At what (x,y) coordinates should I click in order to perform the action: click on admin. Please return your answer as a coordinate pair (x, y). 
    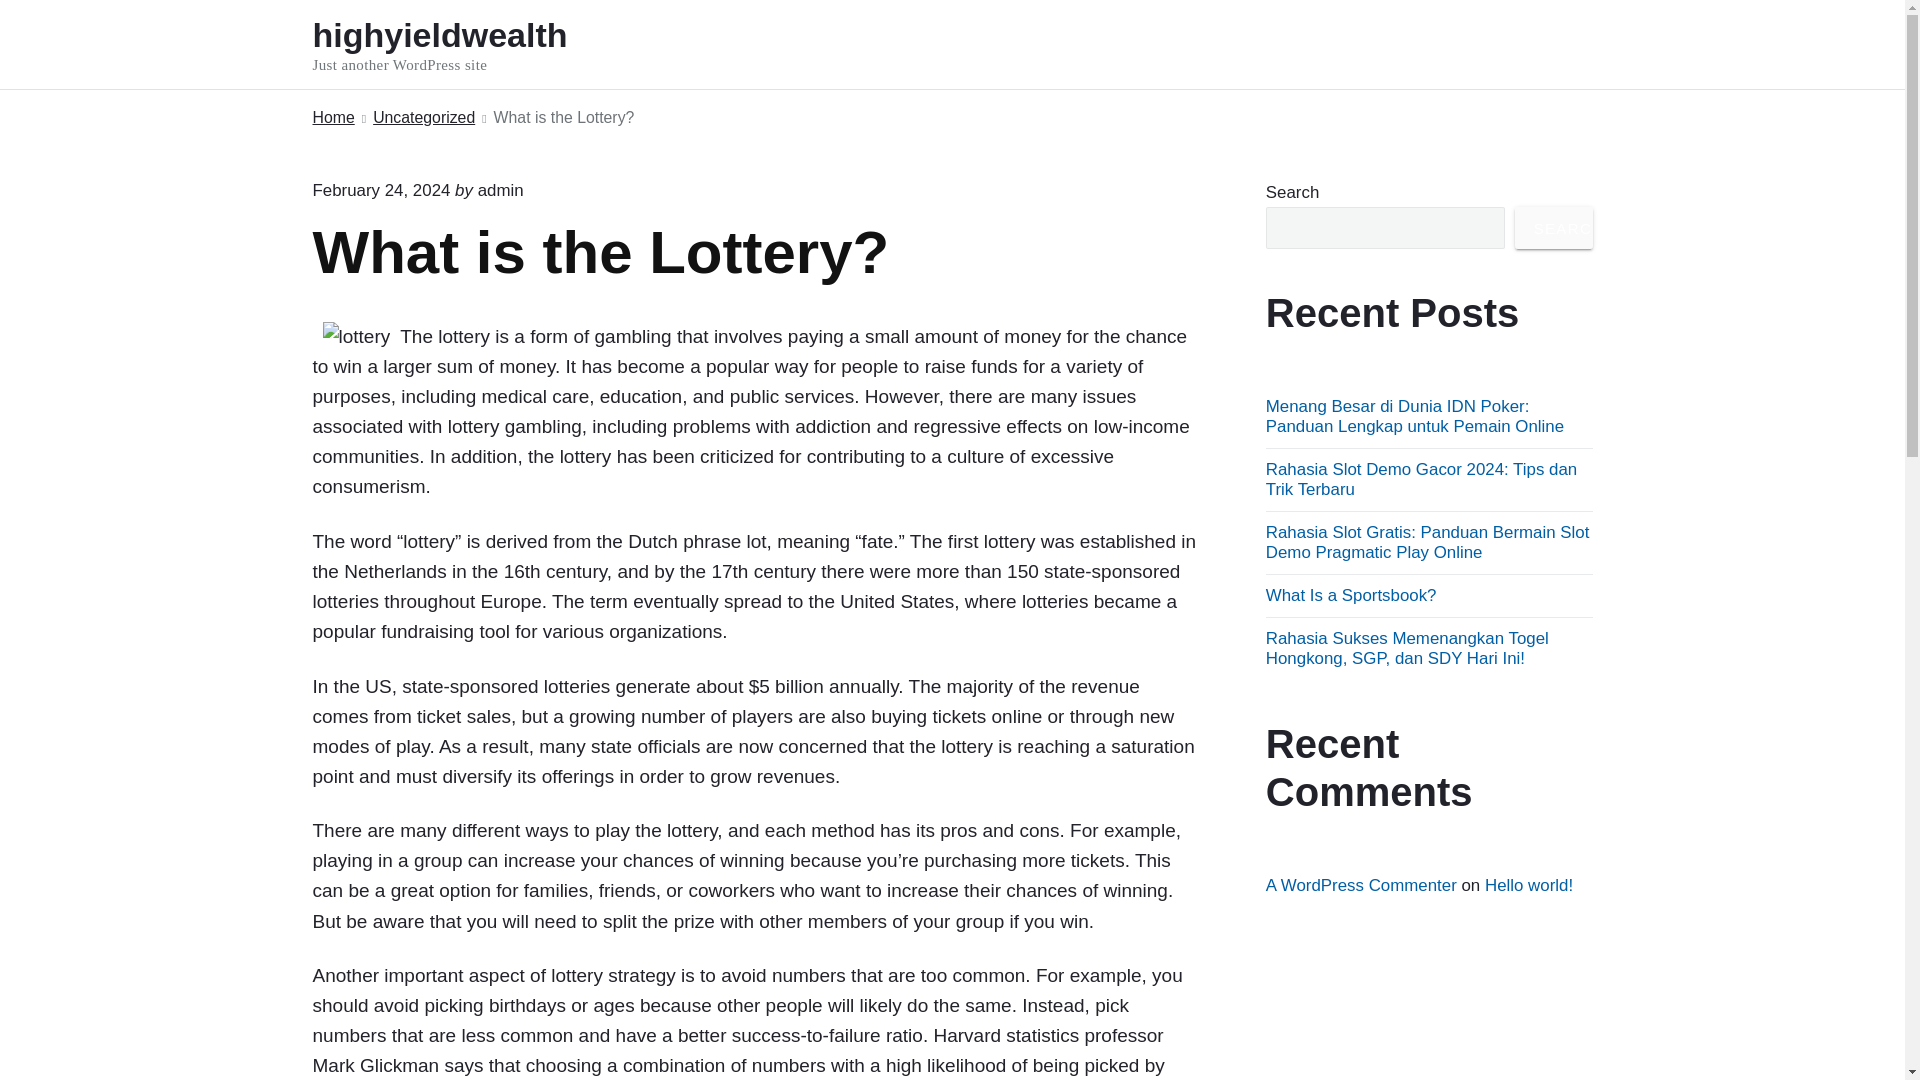
    Looking at the image, I should click on (501, 190).